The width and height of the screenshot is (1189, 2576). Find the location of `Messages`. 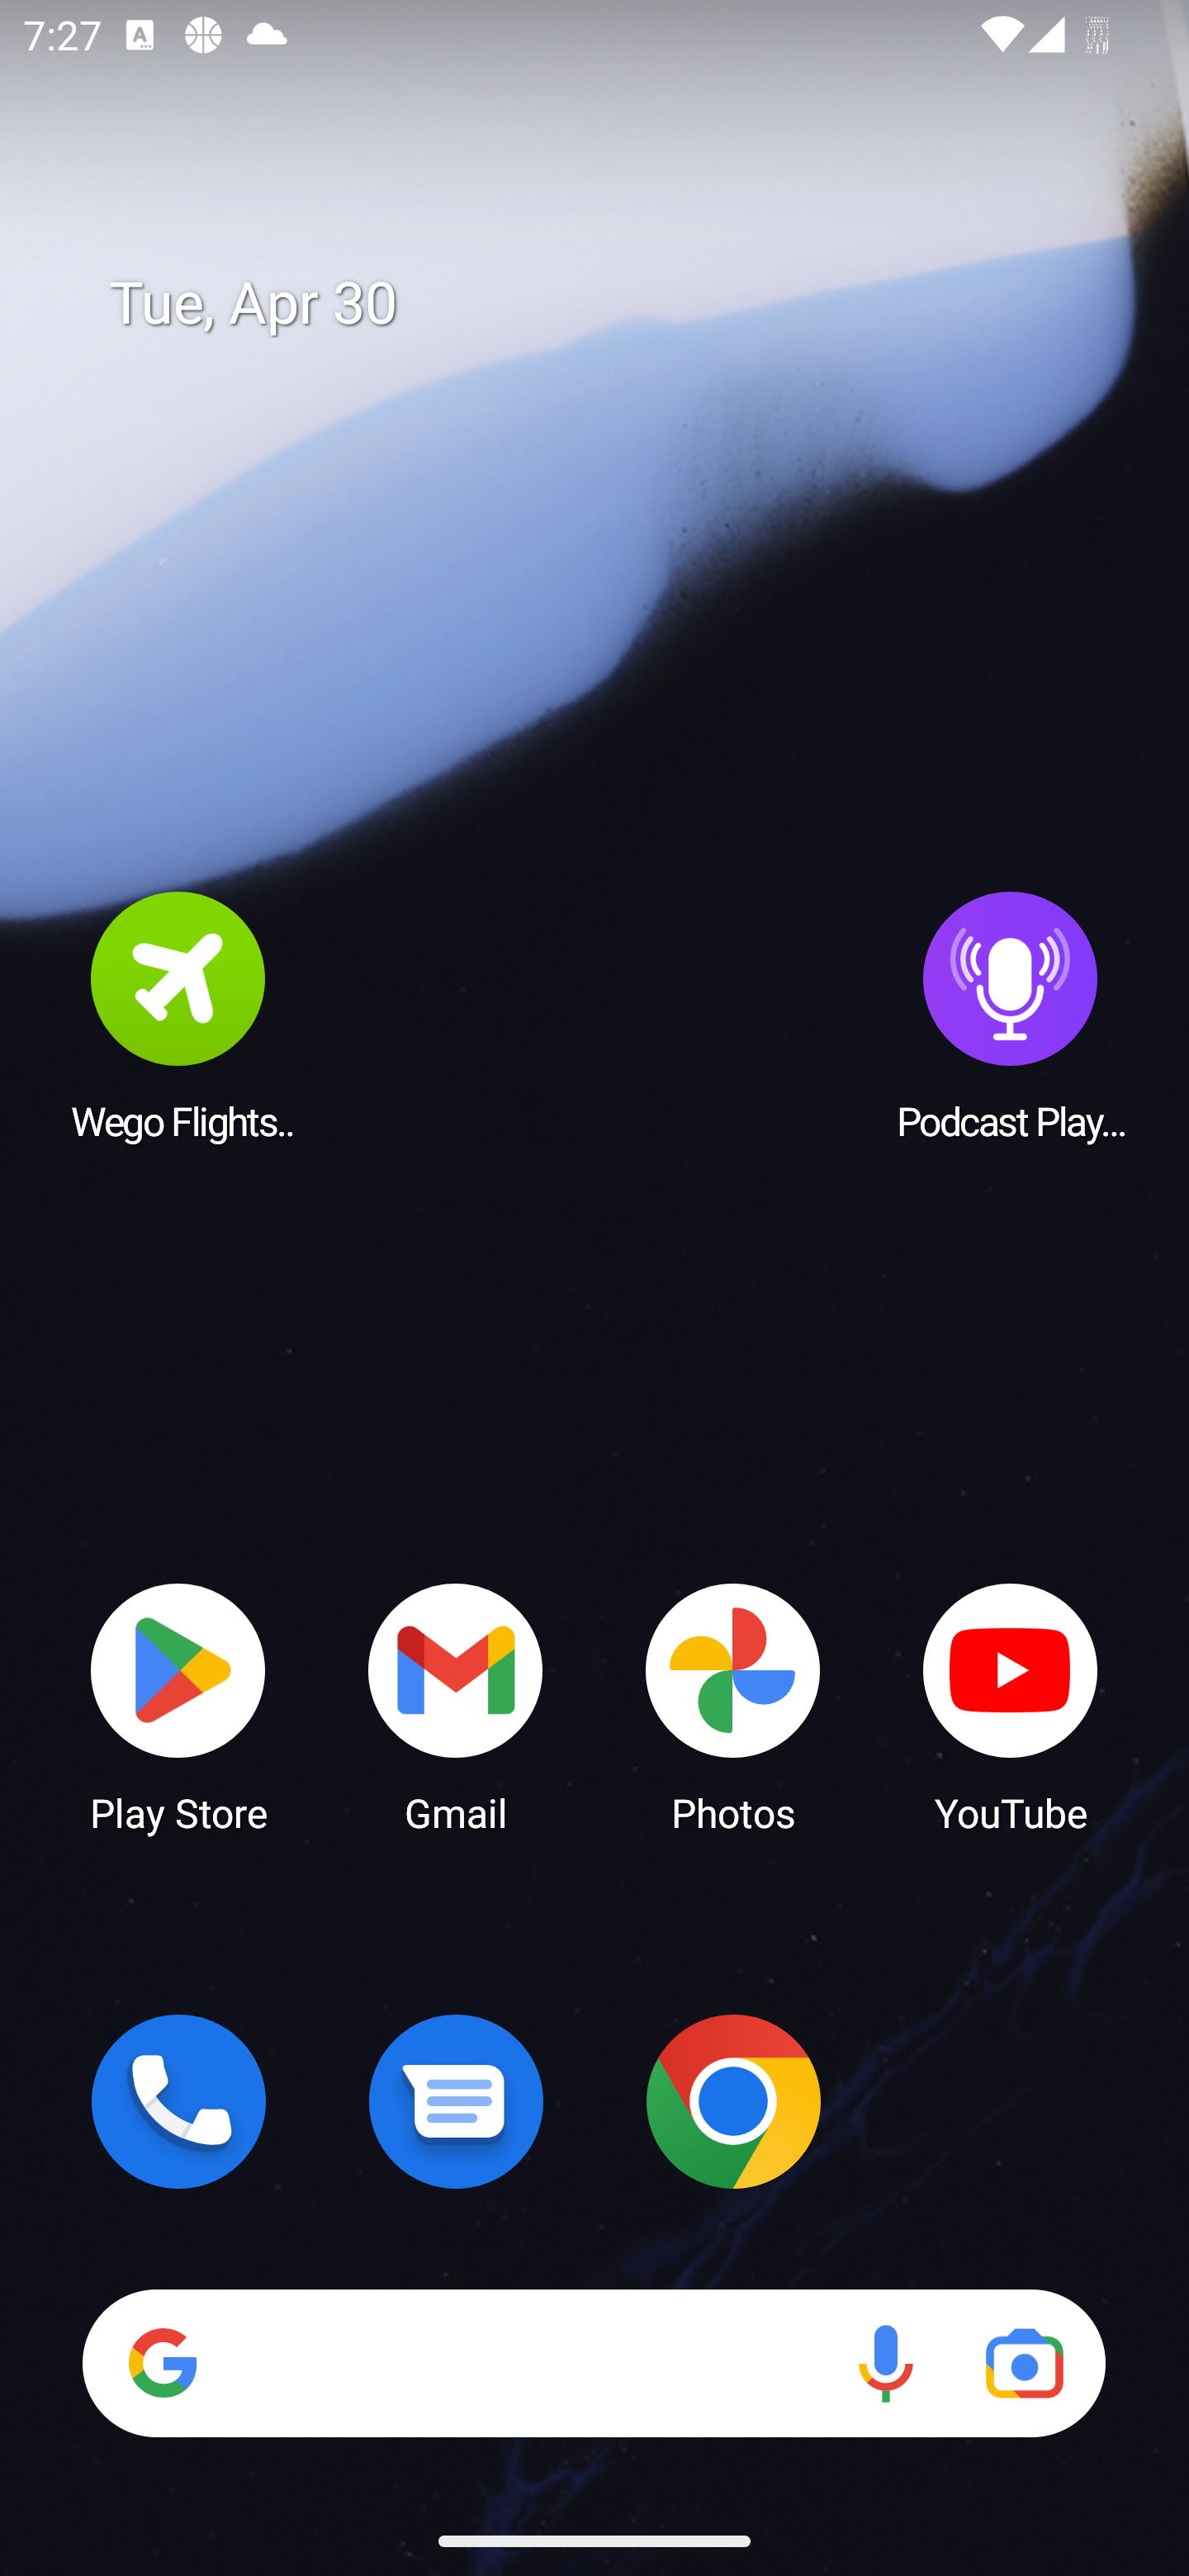

Messages is located at coordinates (456, 2101).